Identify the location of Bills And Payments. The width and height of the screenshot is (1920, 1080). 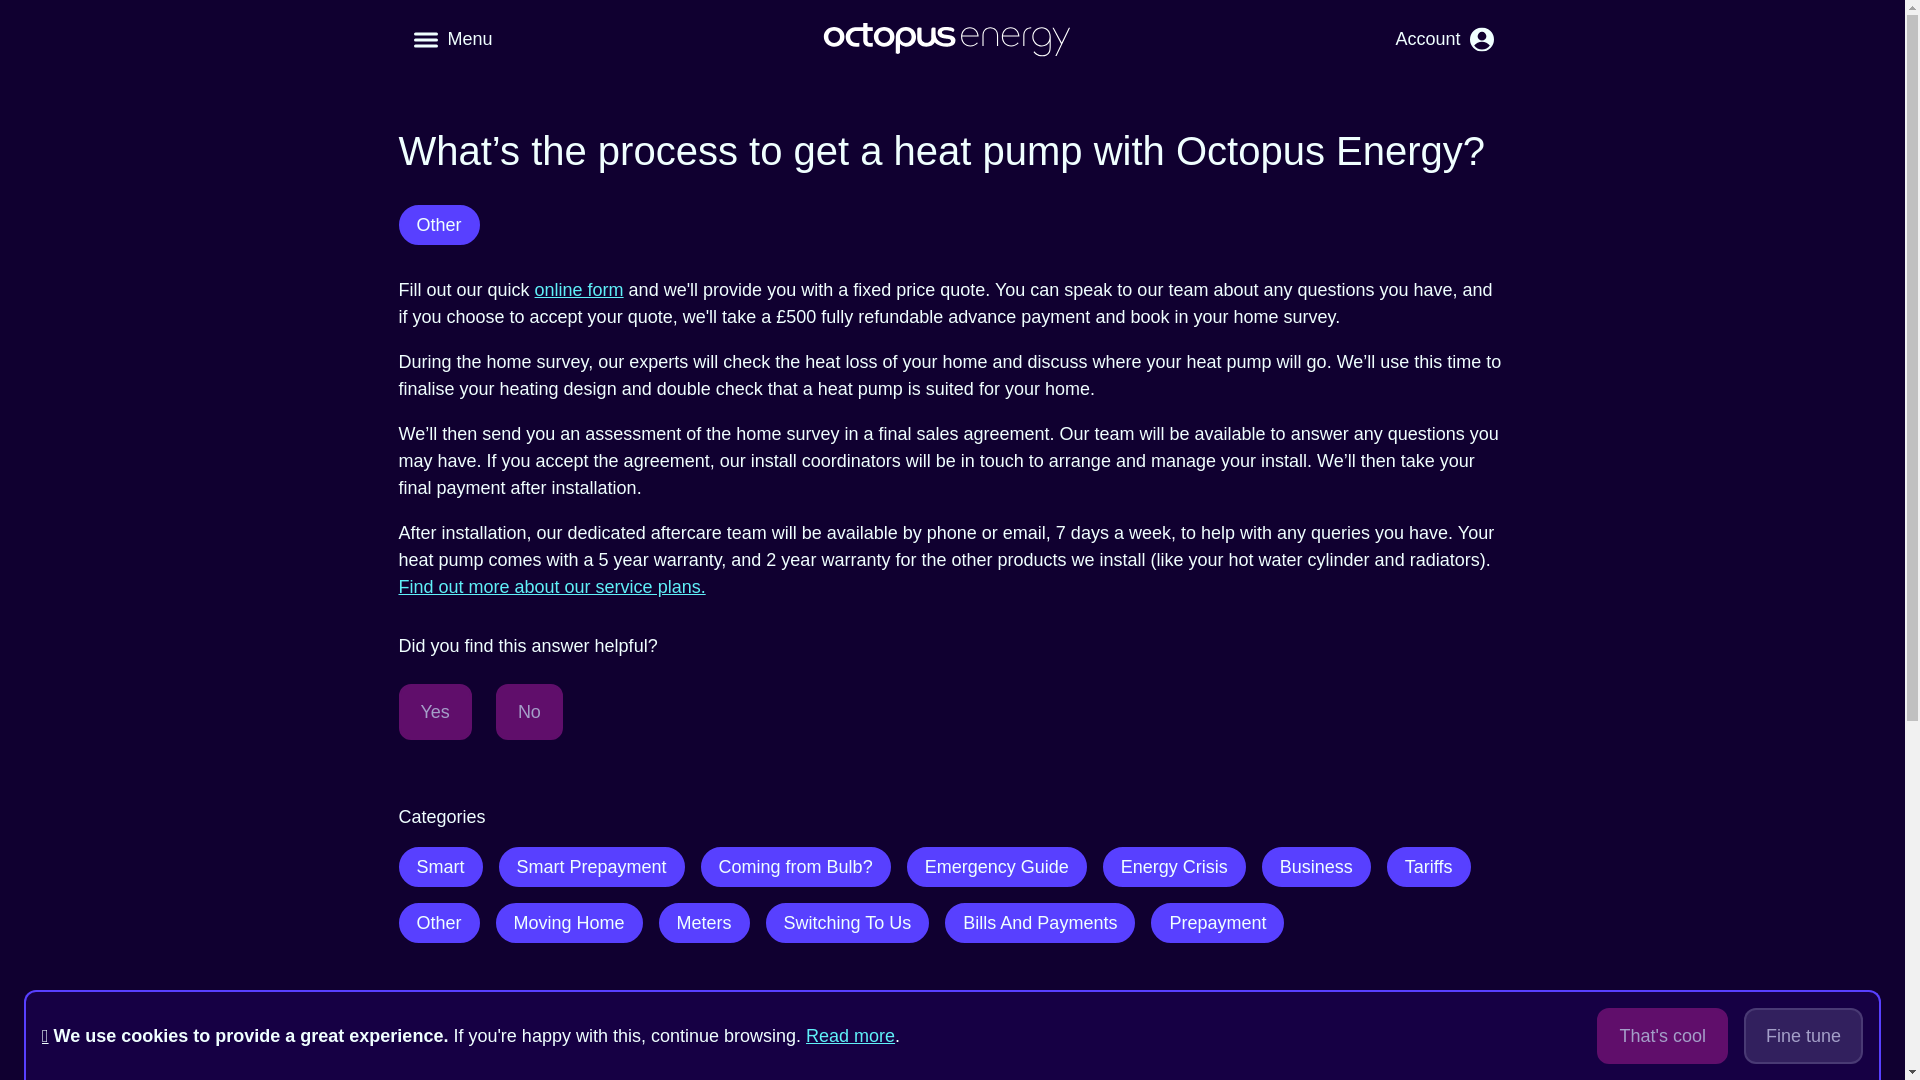
(1039, 922).